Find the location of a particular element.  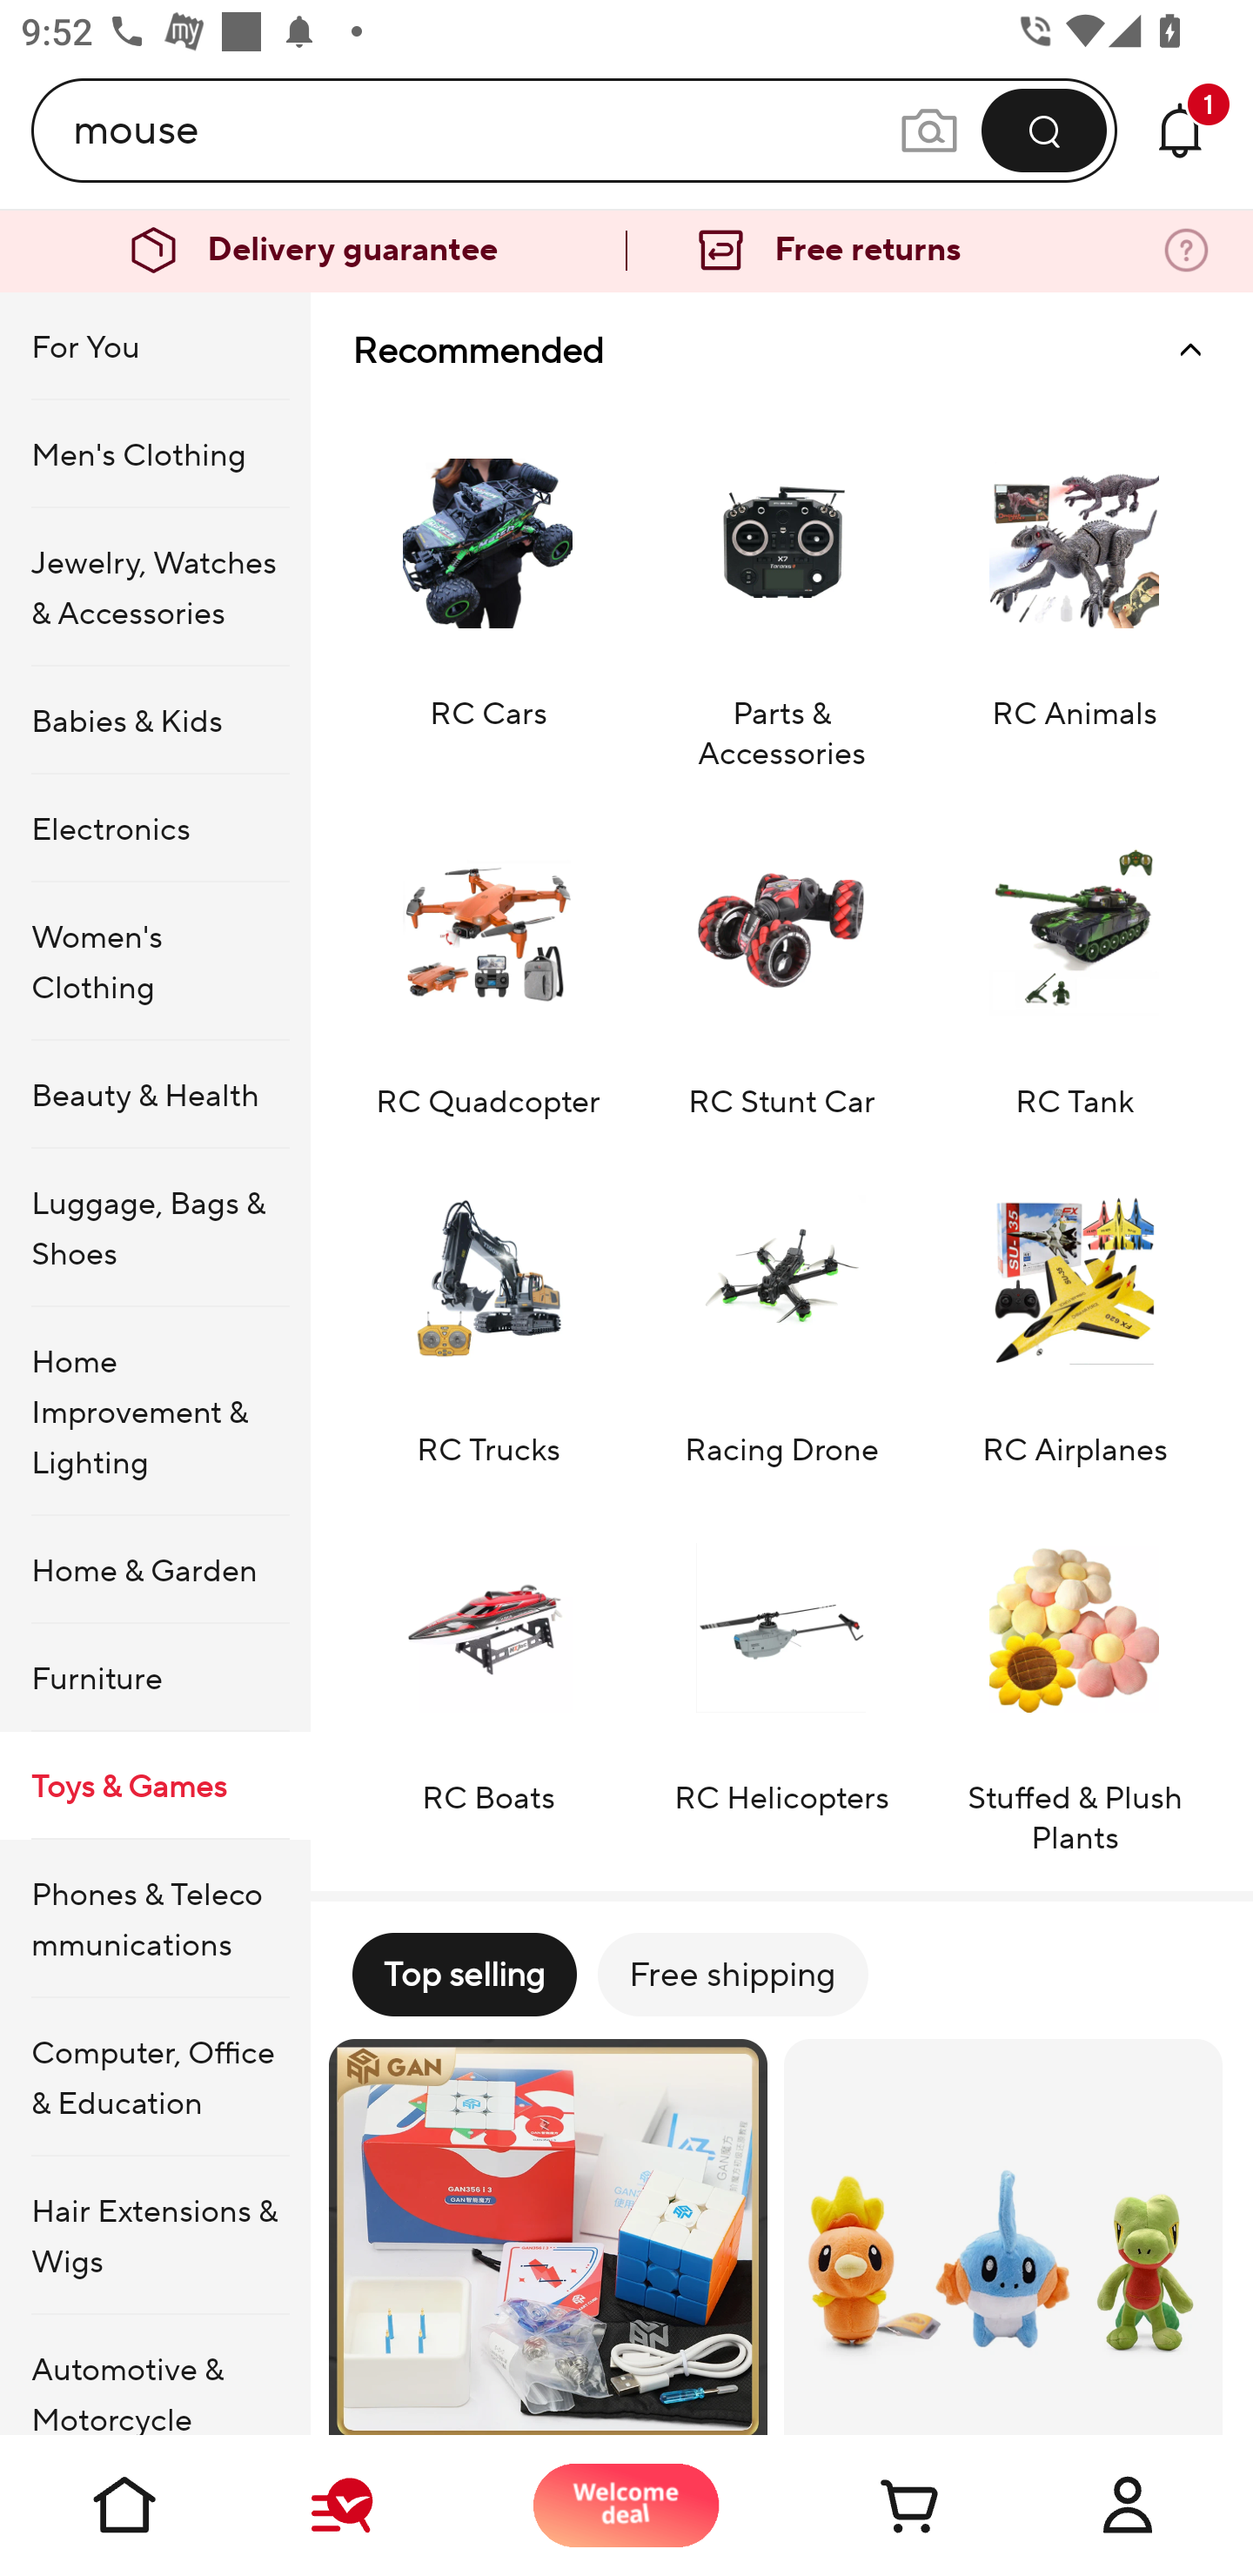

RC Cars is located at coordinates (487, 590).